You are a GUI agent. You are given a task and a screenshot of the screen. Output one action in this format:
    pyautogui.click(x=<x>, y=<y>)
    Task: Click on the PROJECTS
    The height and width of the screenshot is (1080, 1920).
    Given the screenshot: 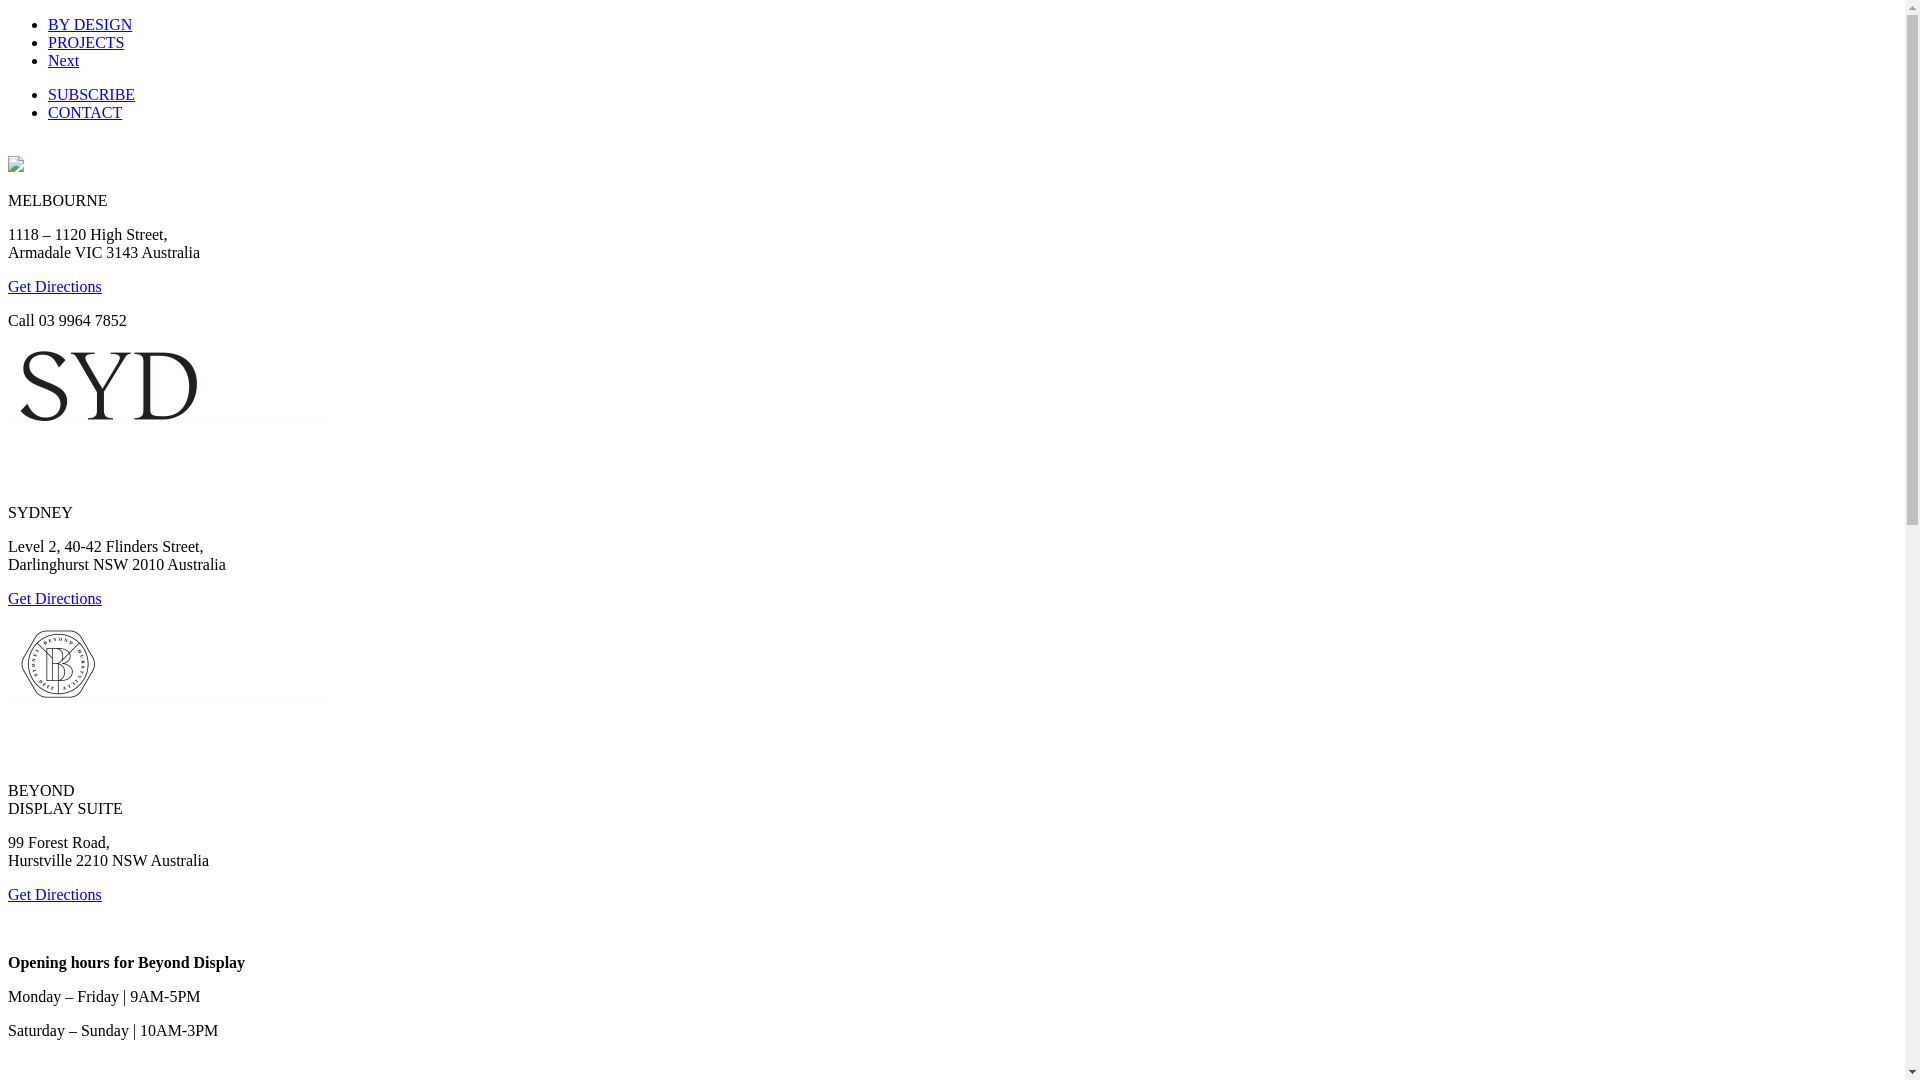 What is the action you would take?
    pyautogui.click(x=86, y=42)
    